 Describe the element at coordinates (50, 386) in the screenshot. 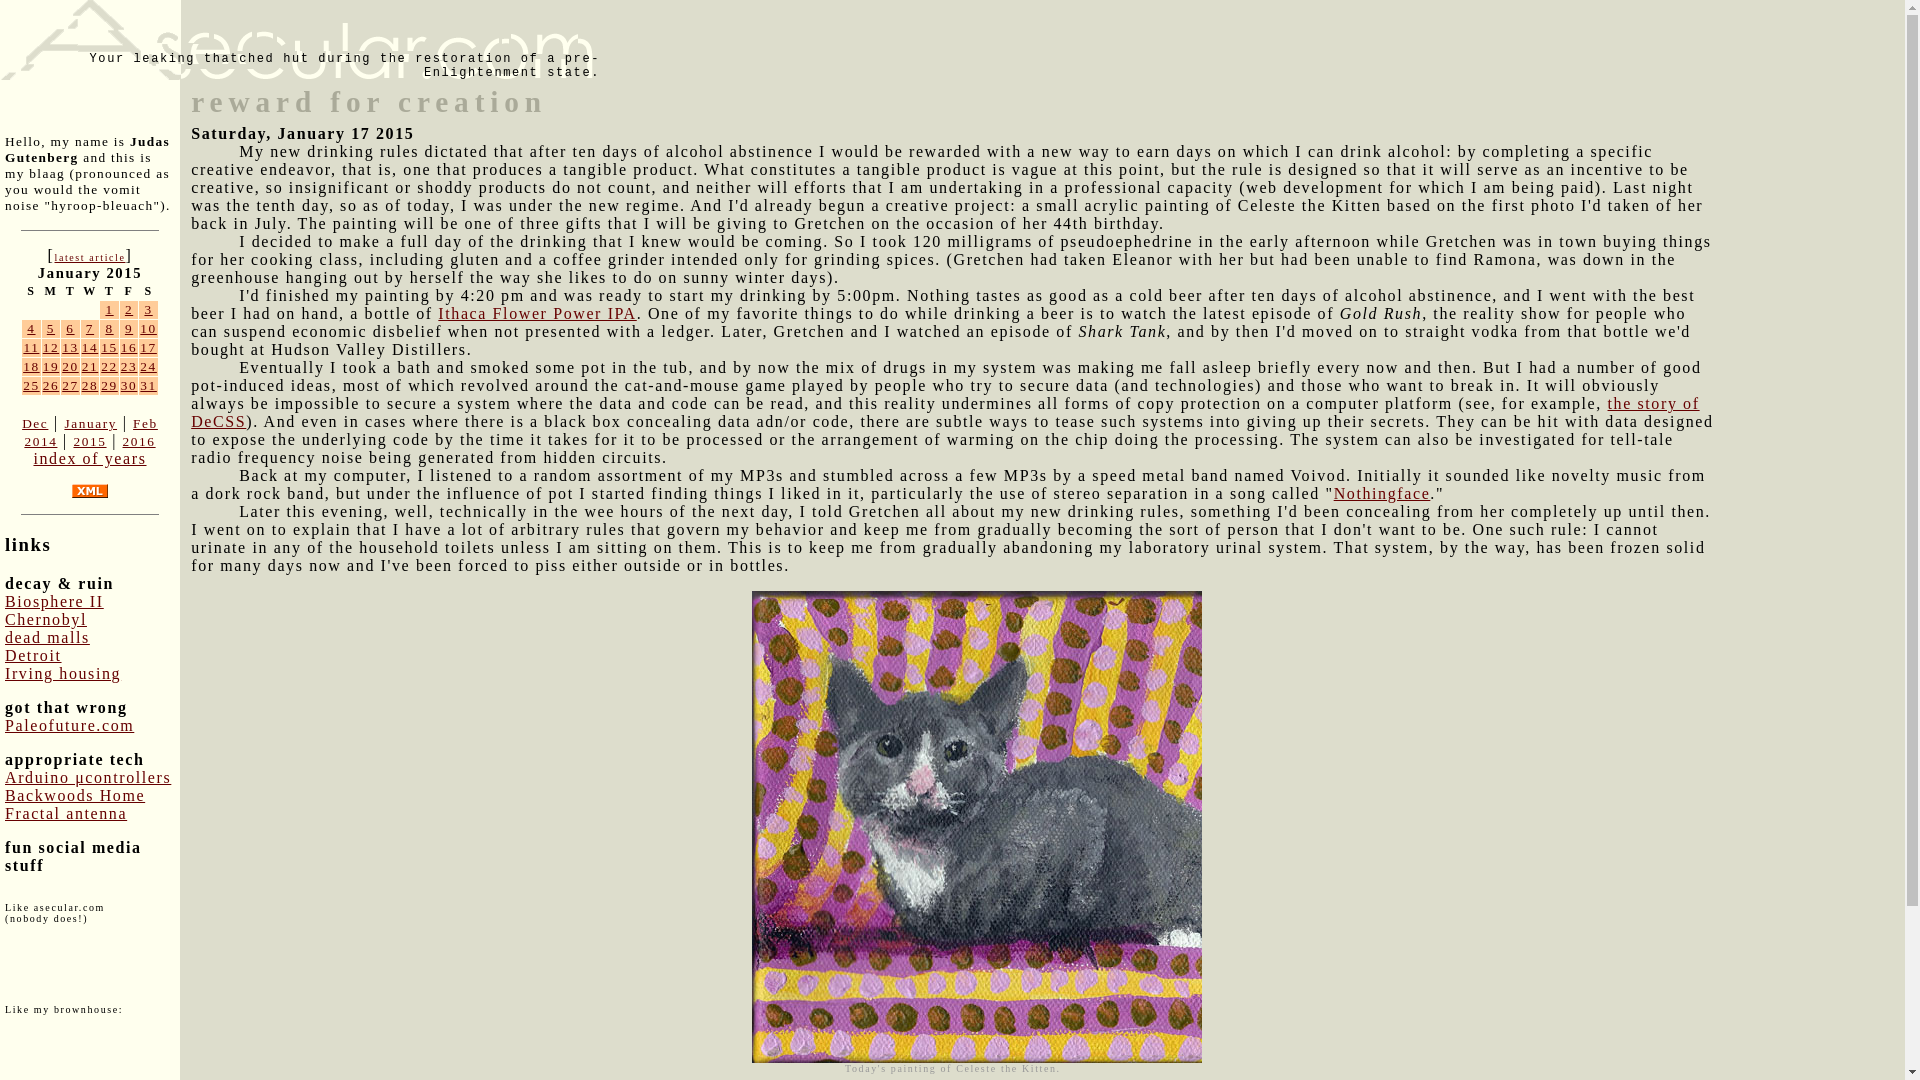

I see `26` at that location.